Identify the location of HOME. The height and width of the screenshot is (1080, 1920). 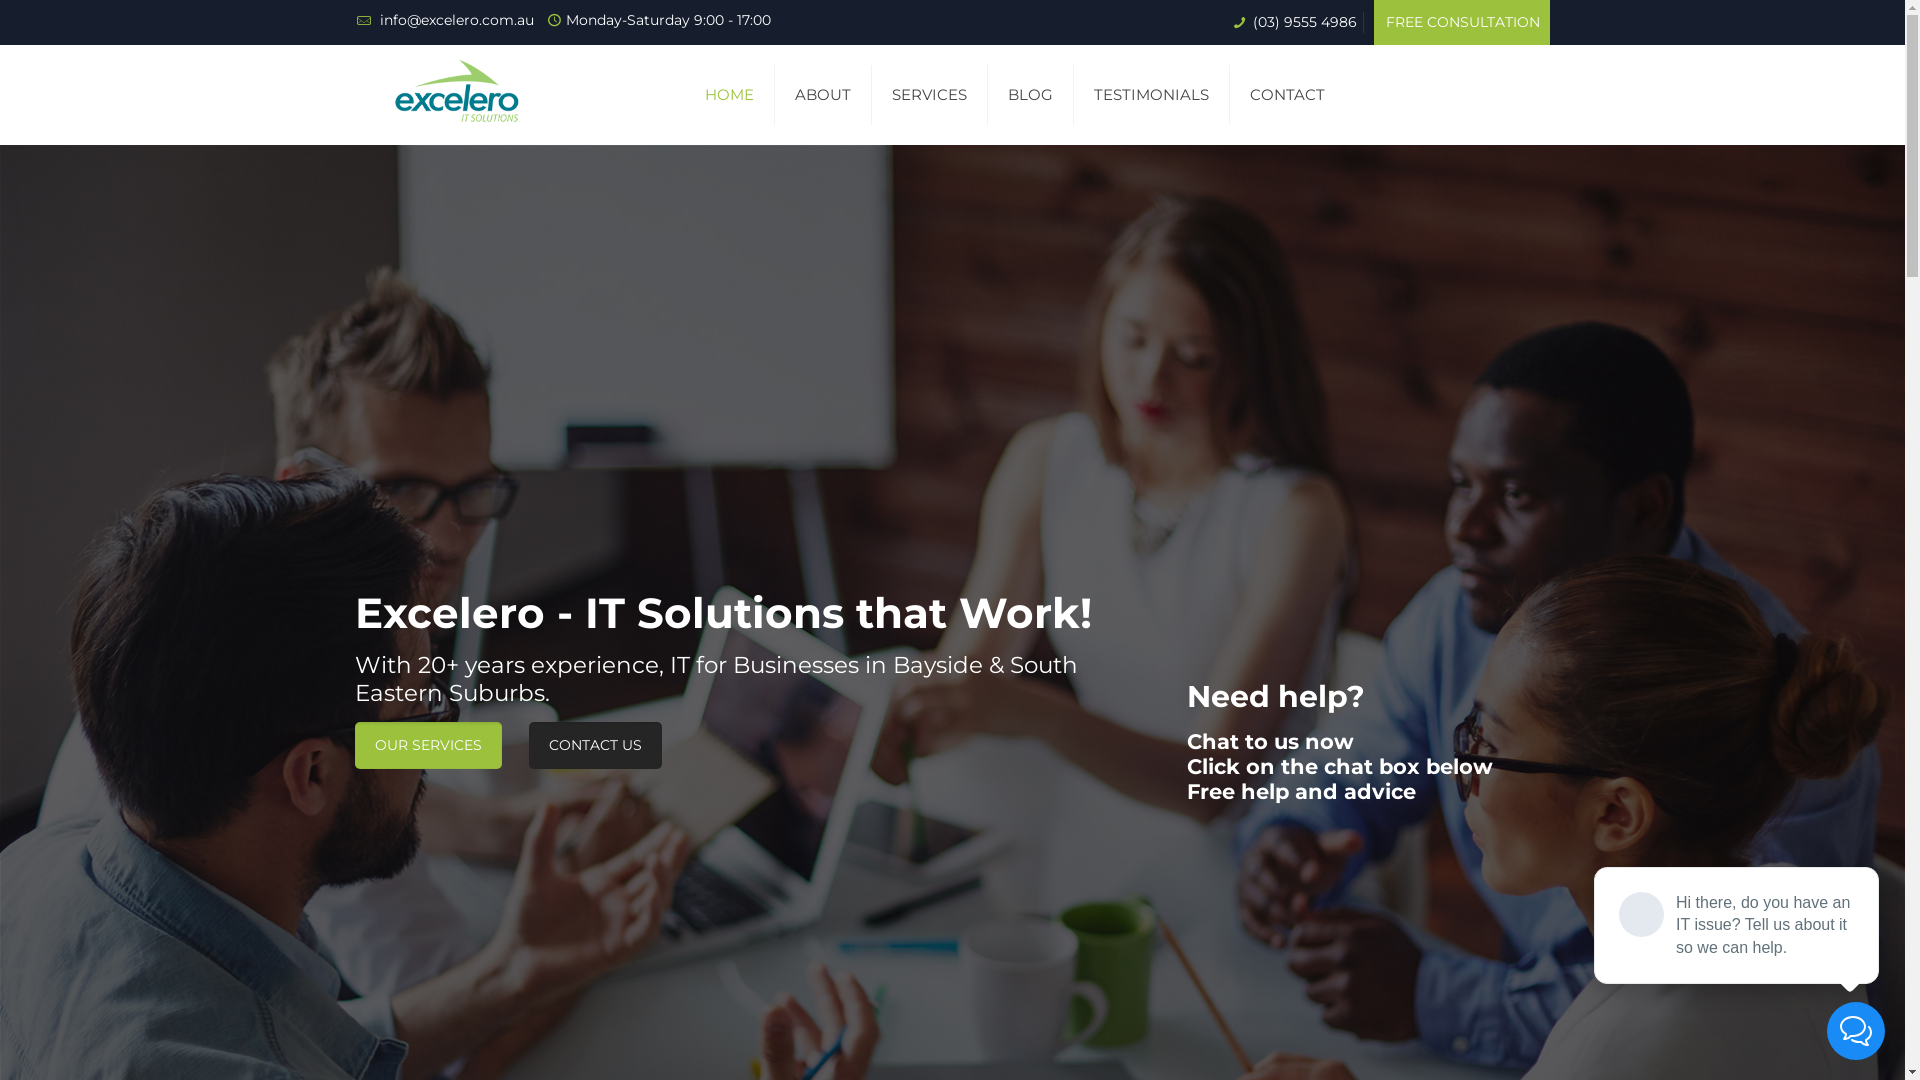
(730, 95).